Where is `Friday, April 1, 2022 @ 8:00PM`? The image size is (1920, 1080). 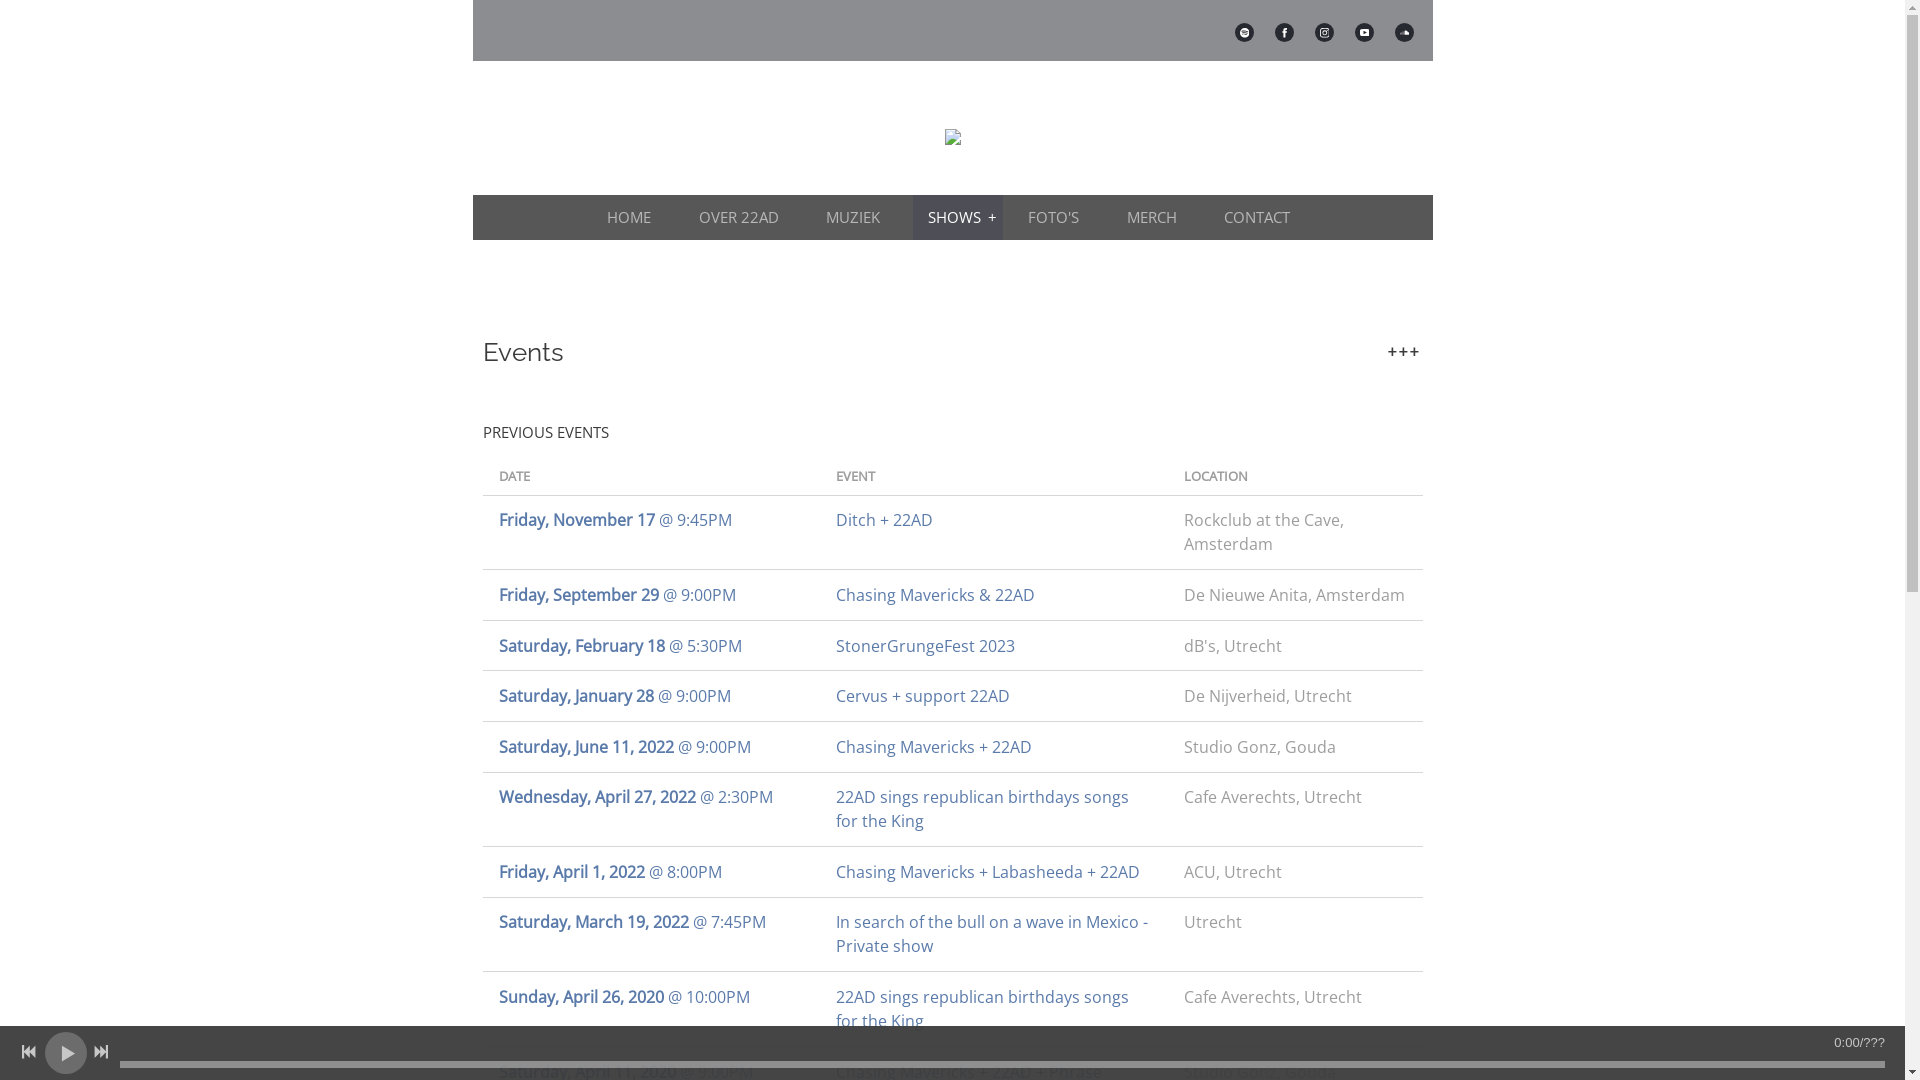 Friday, April 1, 2022 @ 8:00PM is located at coordinates (650, 872).